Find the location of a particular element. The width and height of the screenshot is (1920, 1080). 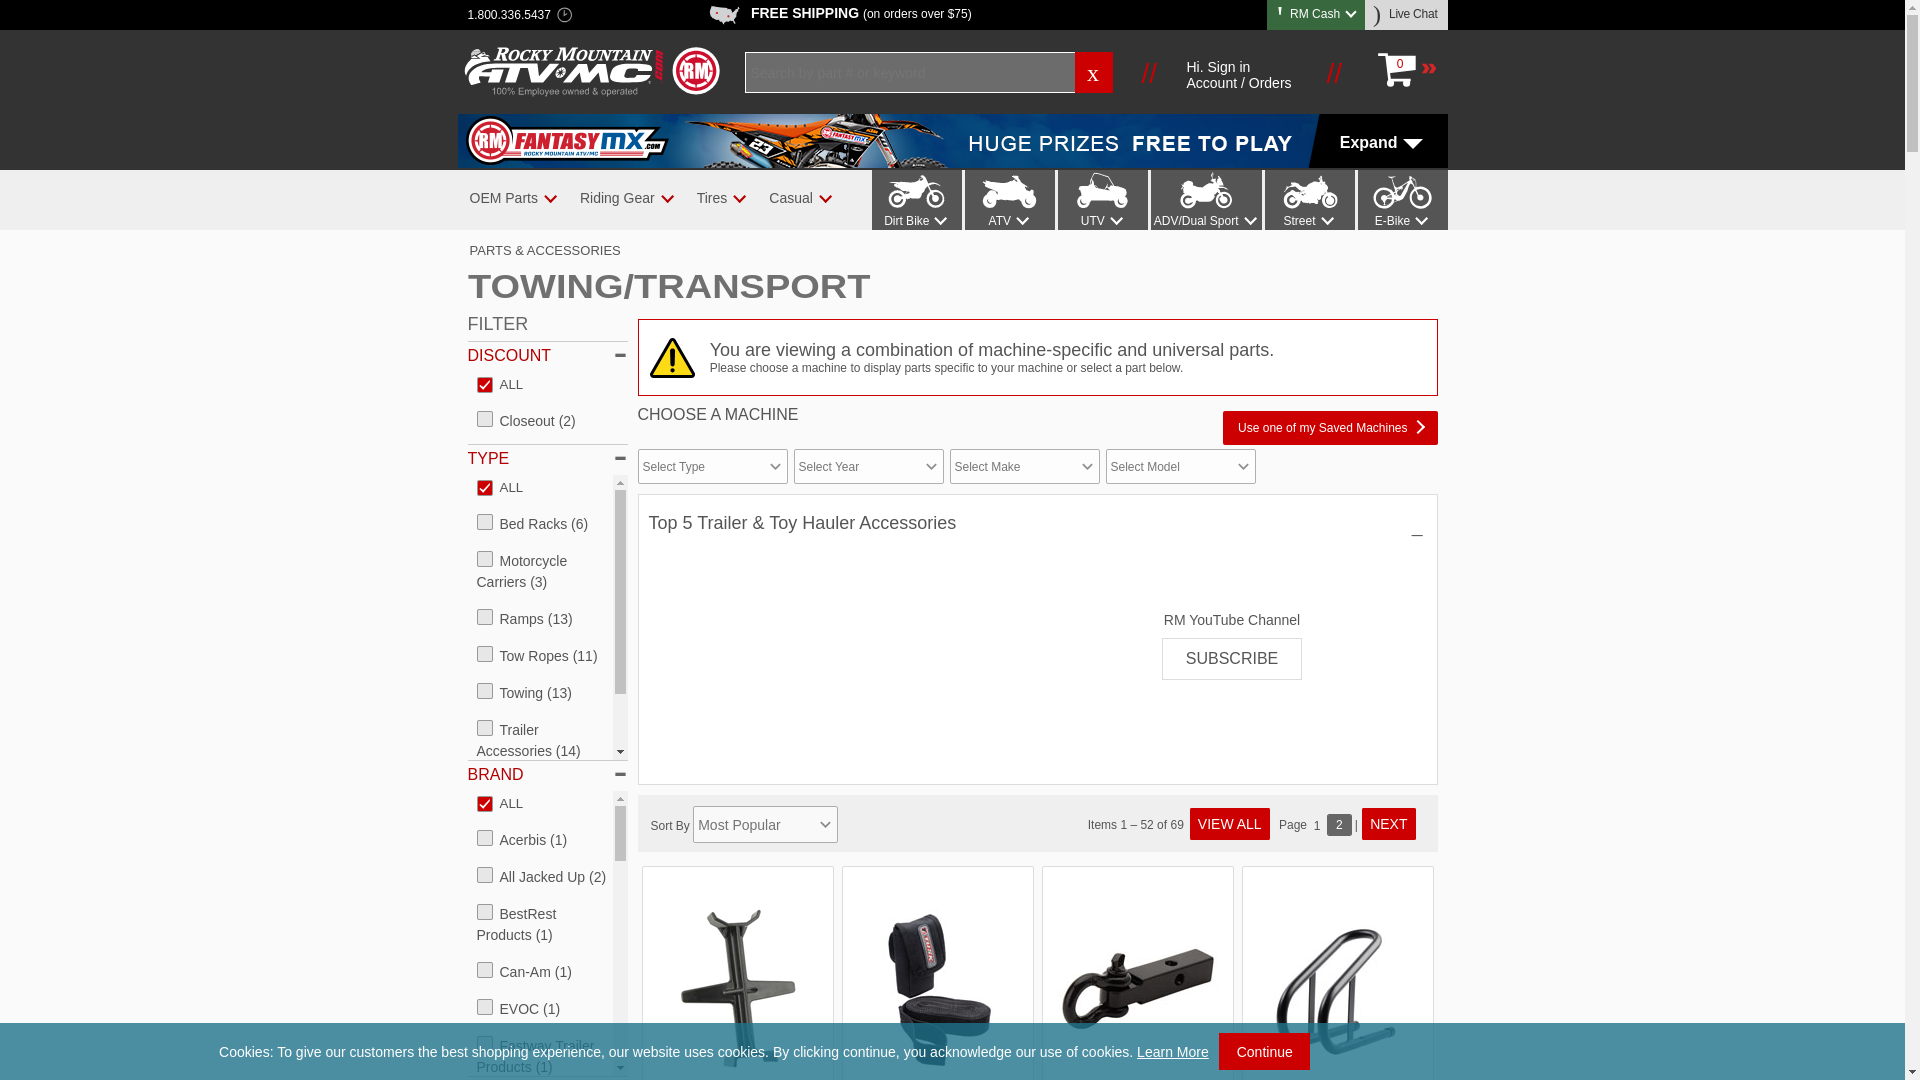

Select Model is located at coordinates (1180, 466).